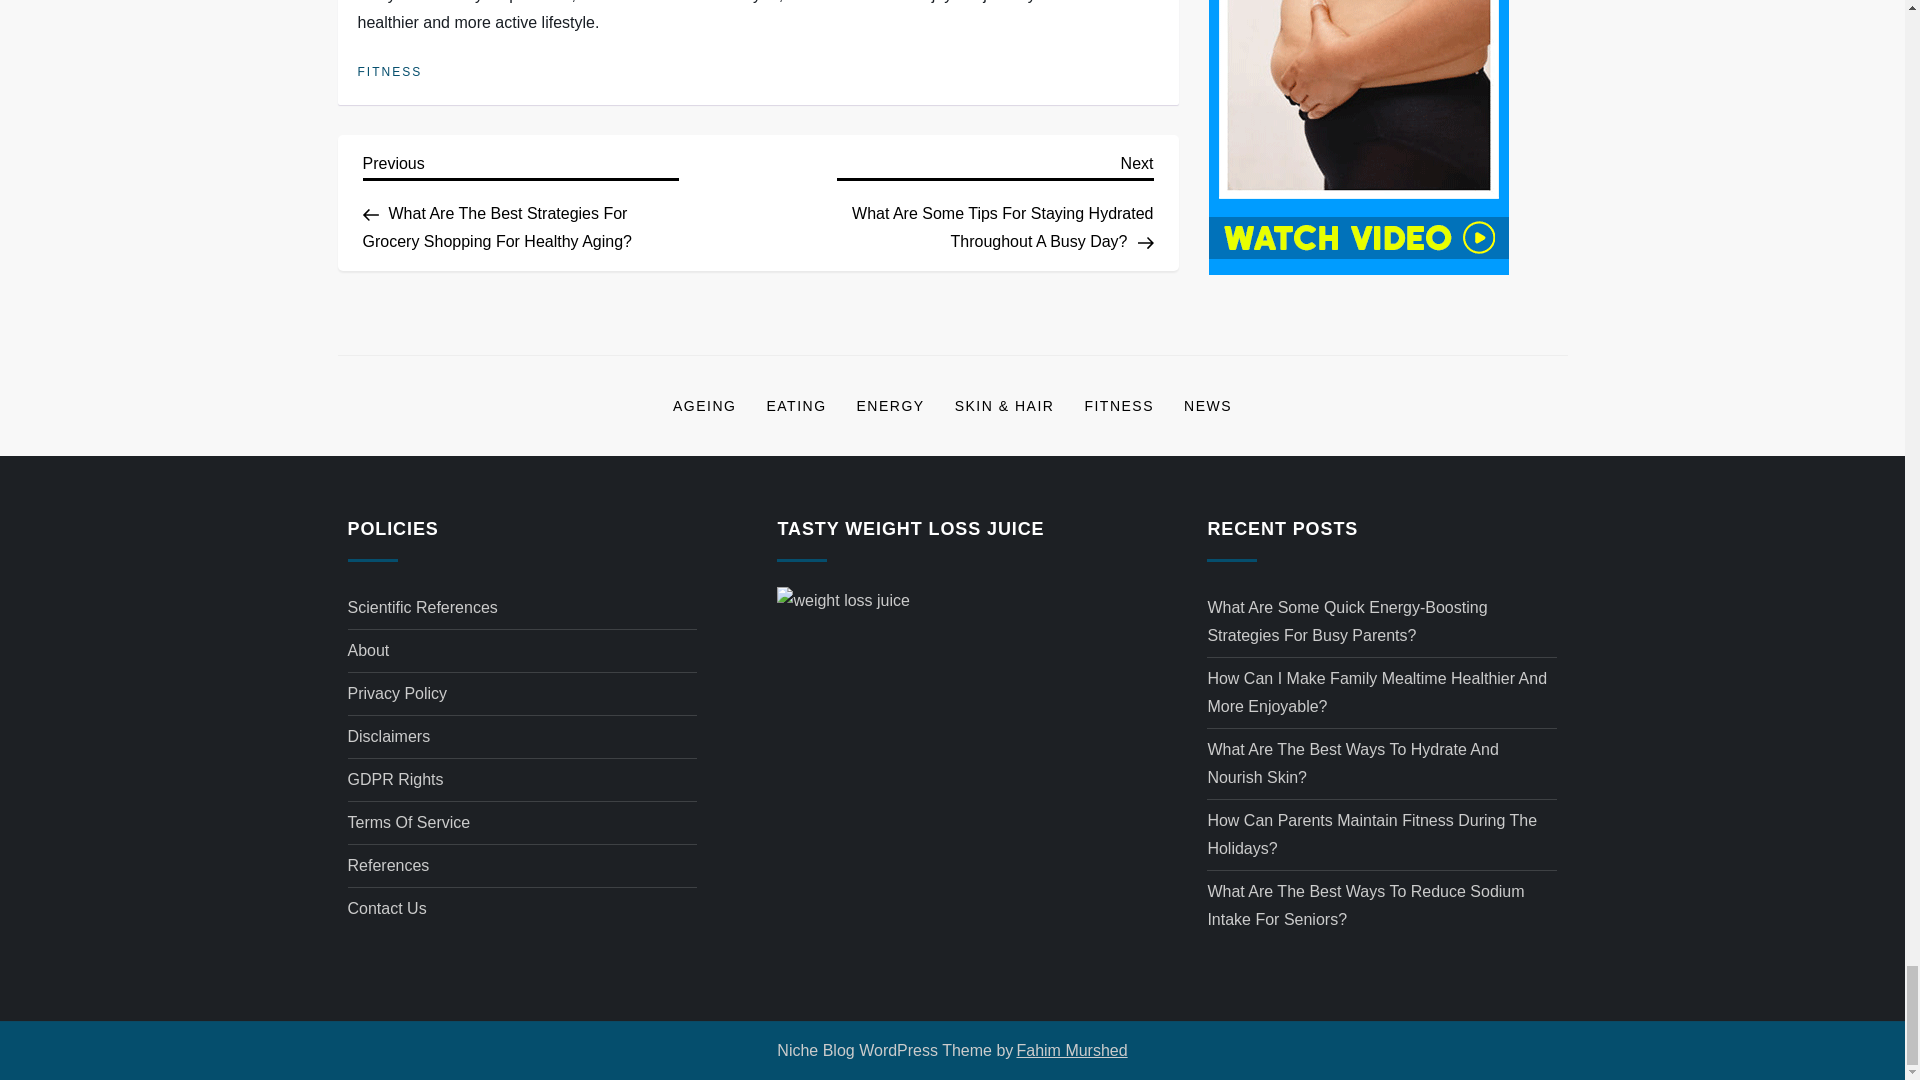 The height and width of the screenshot is (1080, 1920). Describe the element at coordinates (891, 406) in the screenshot. I see `ENERGY` at that location.